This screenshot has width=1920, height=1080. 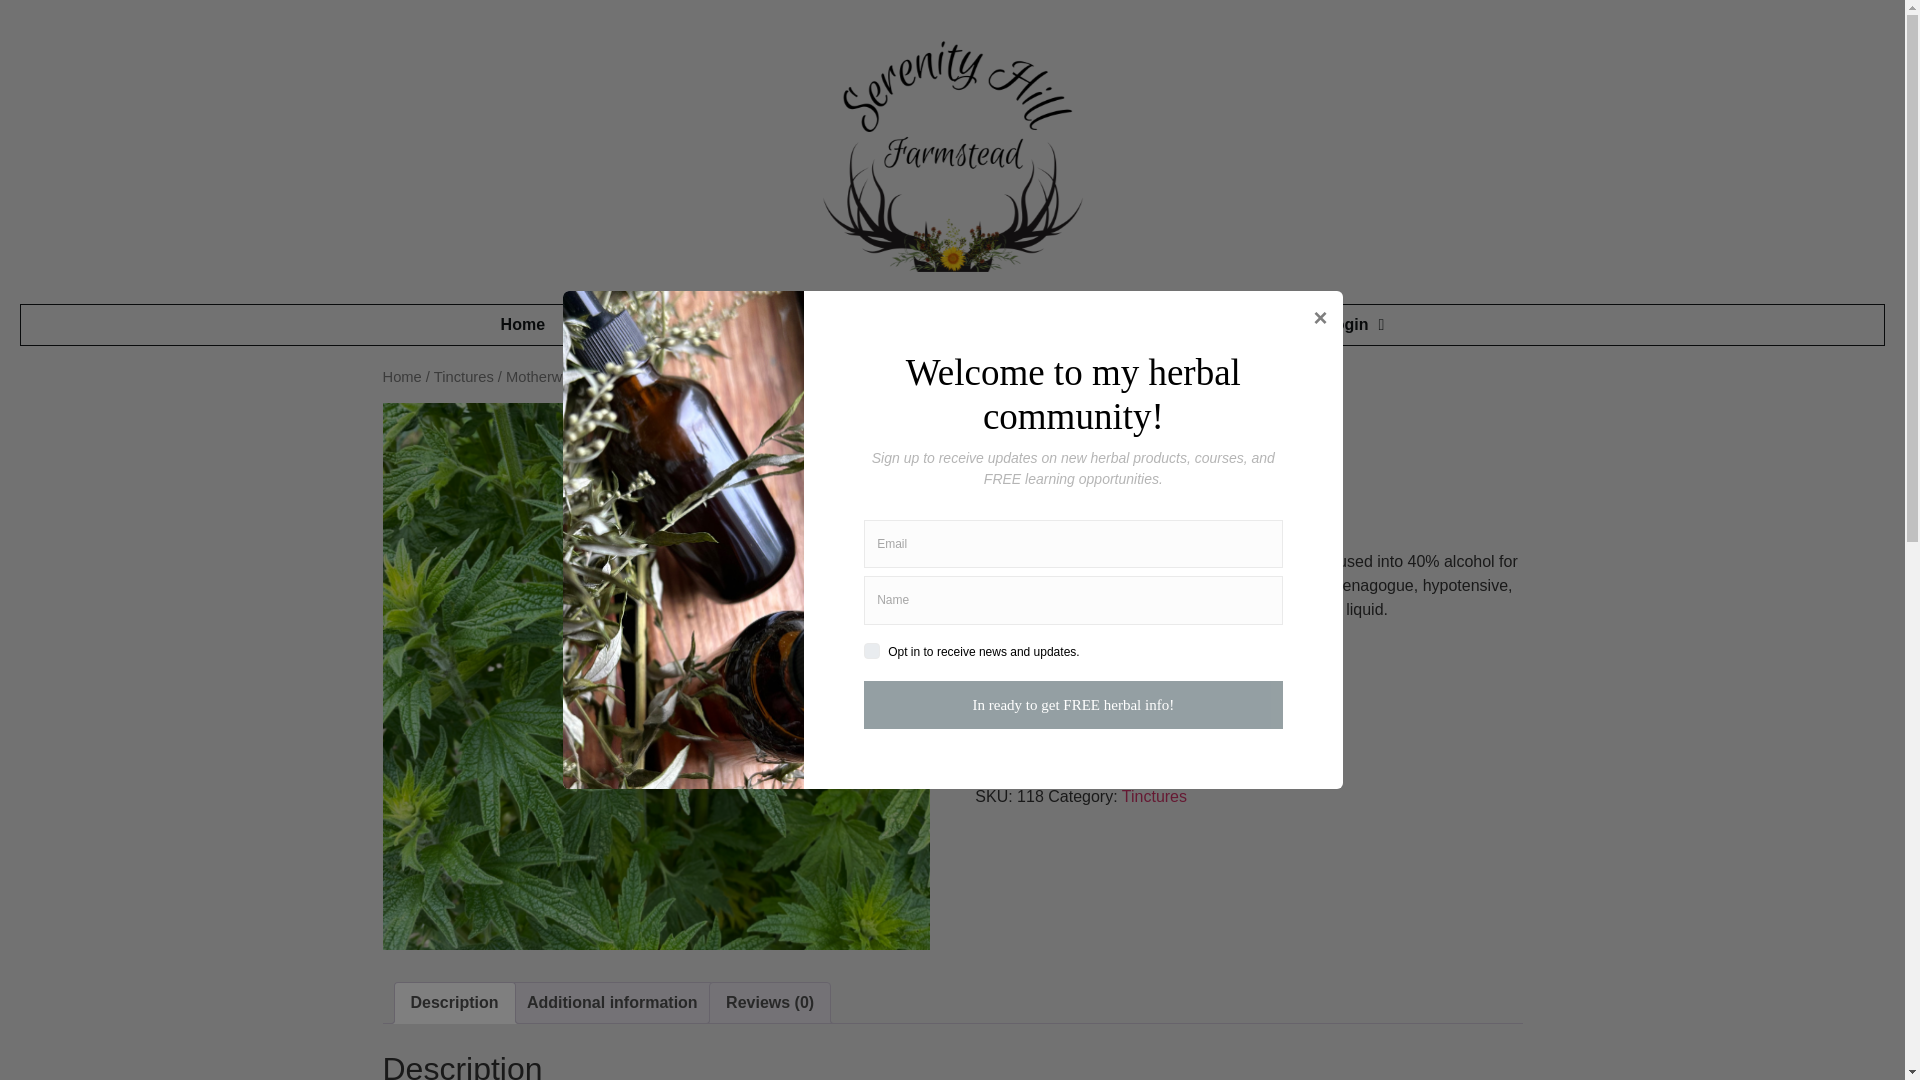 I want to click on Home, so click(x=523, y=324).